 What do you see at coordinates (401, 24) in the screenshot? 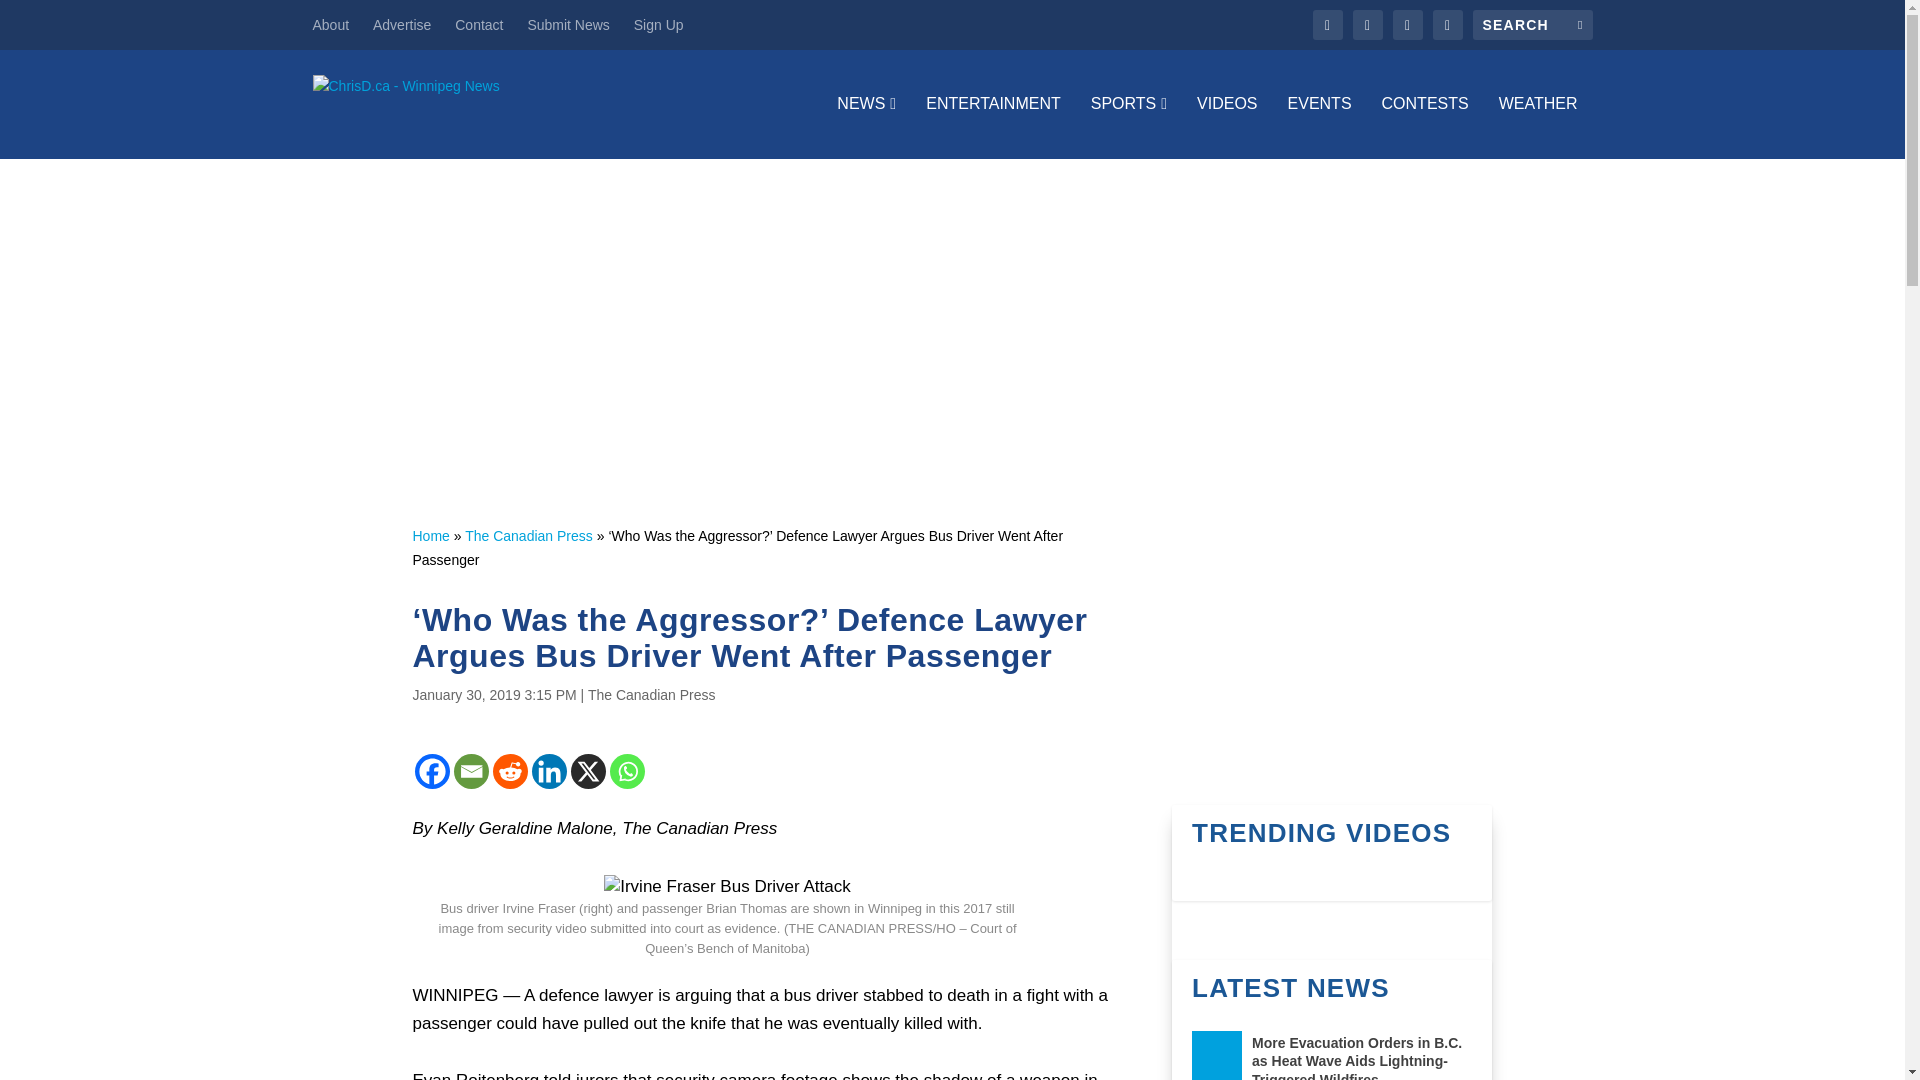
I see `Advertise` at bounding box center [401, 24].